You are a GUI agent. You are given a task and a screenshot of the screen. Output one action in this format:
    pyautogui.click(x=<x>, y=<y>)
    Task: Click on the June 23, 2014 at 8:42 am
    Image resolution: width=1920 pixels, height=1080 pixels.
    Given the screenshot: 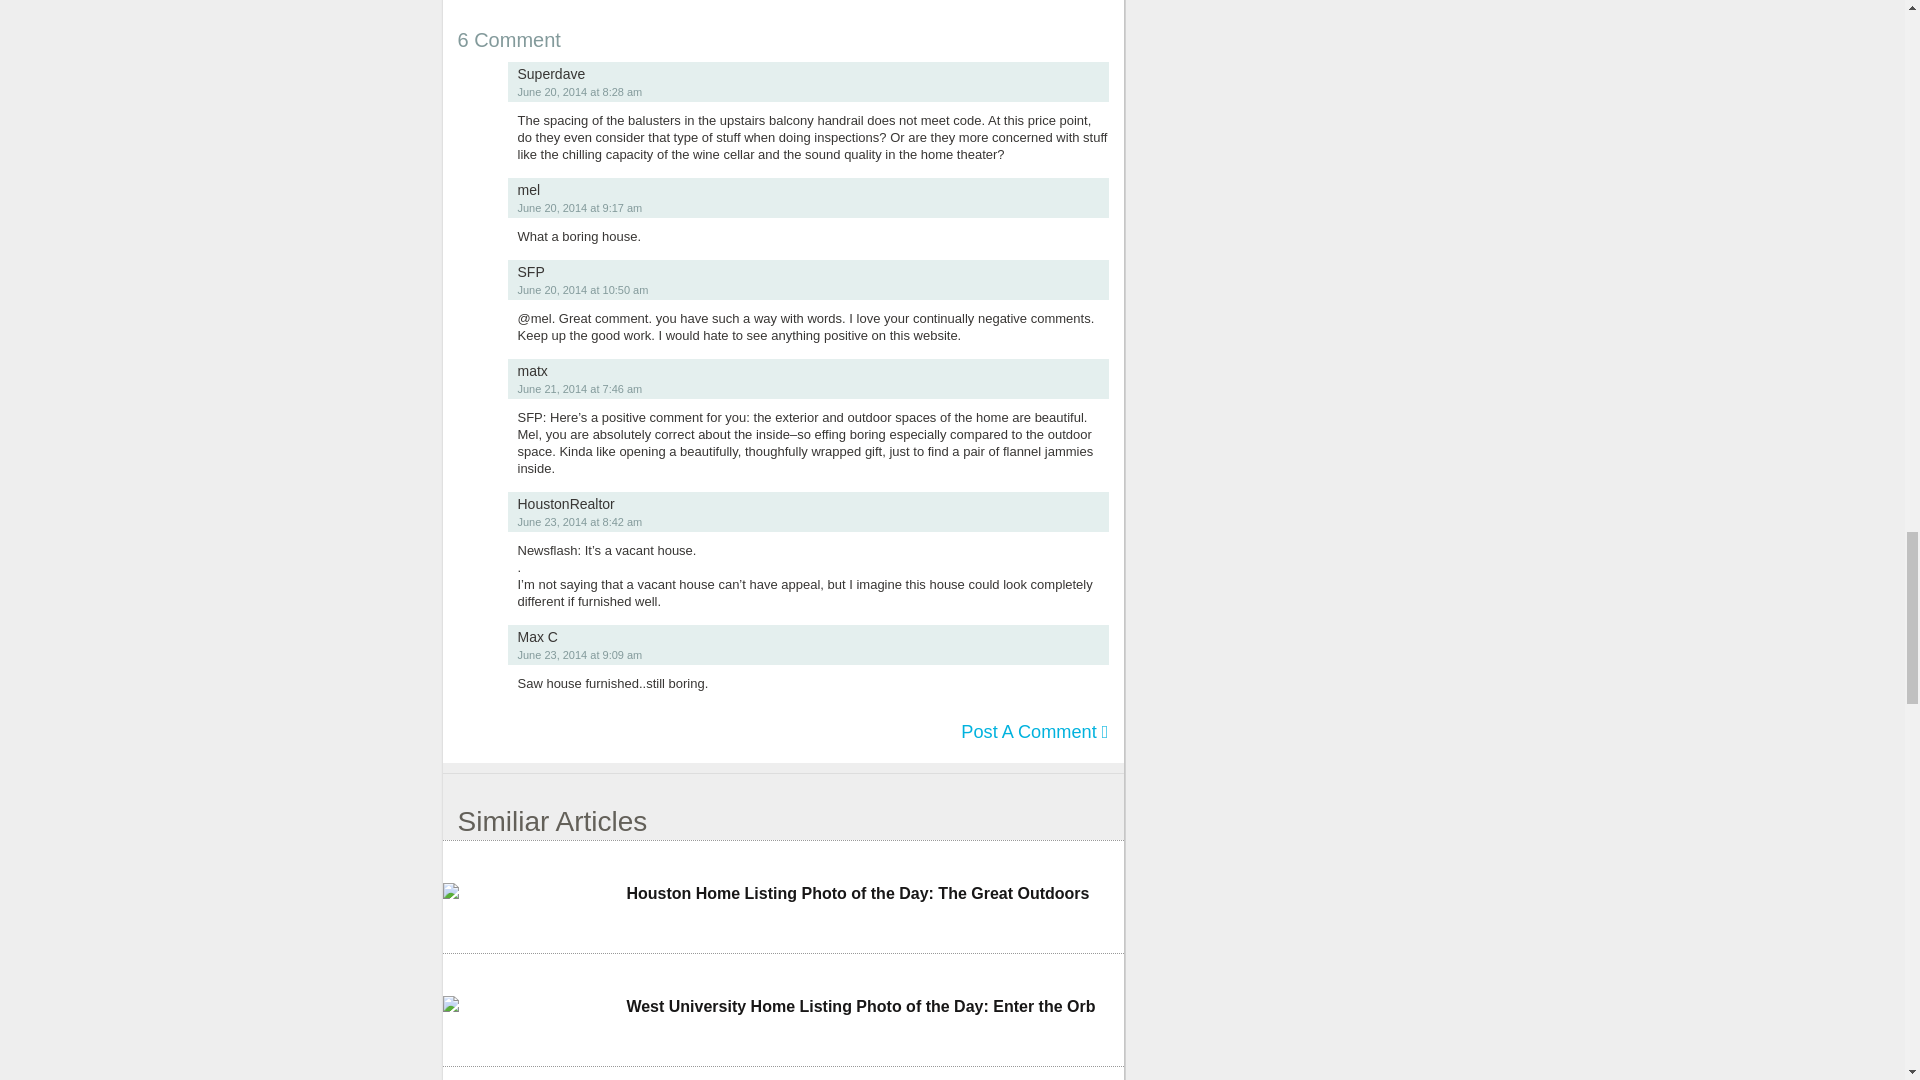 What is the action you would take?
    pyautogui.click(x=580, y=522)
    